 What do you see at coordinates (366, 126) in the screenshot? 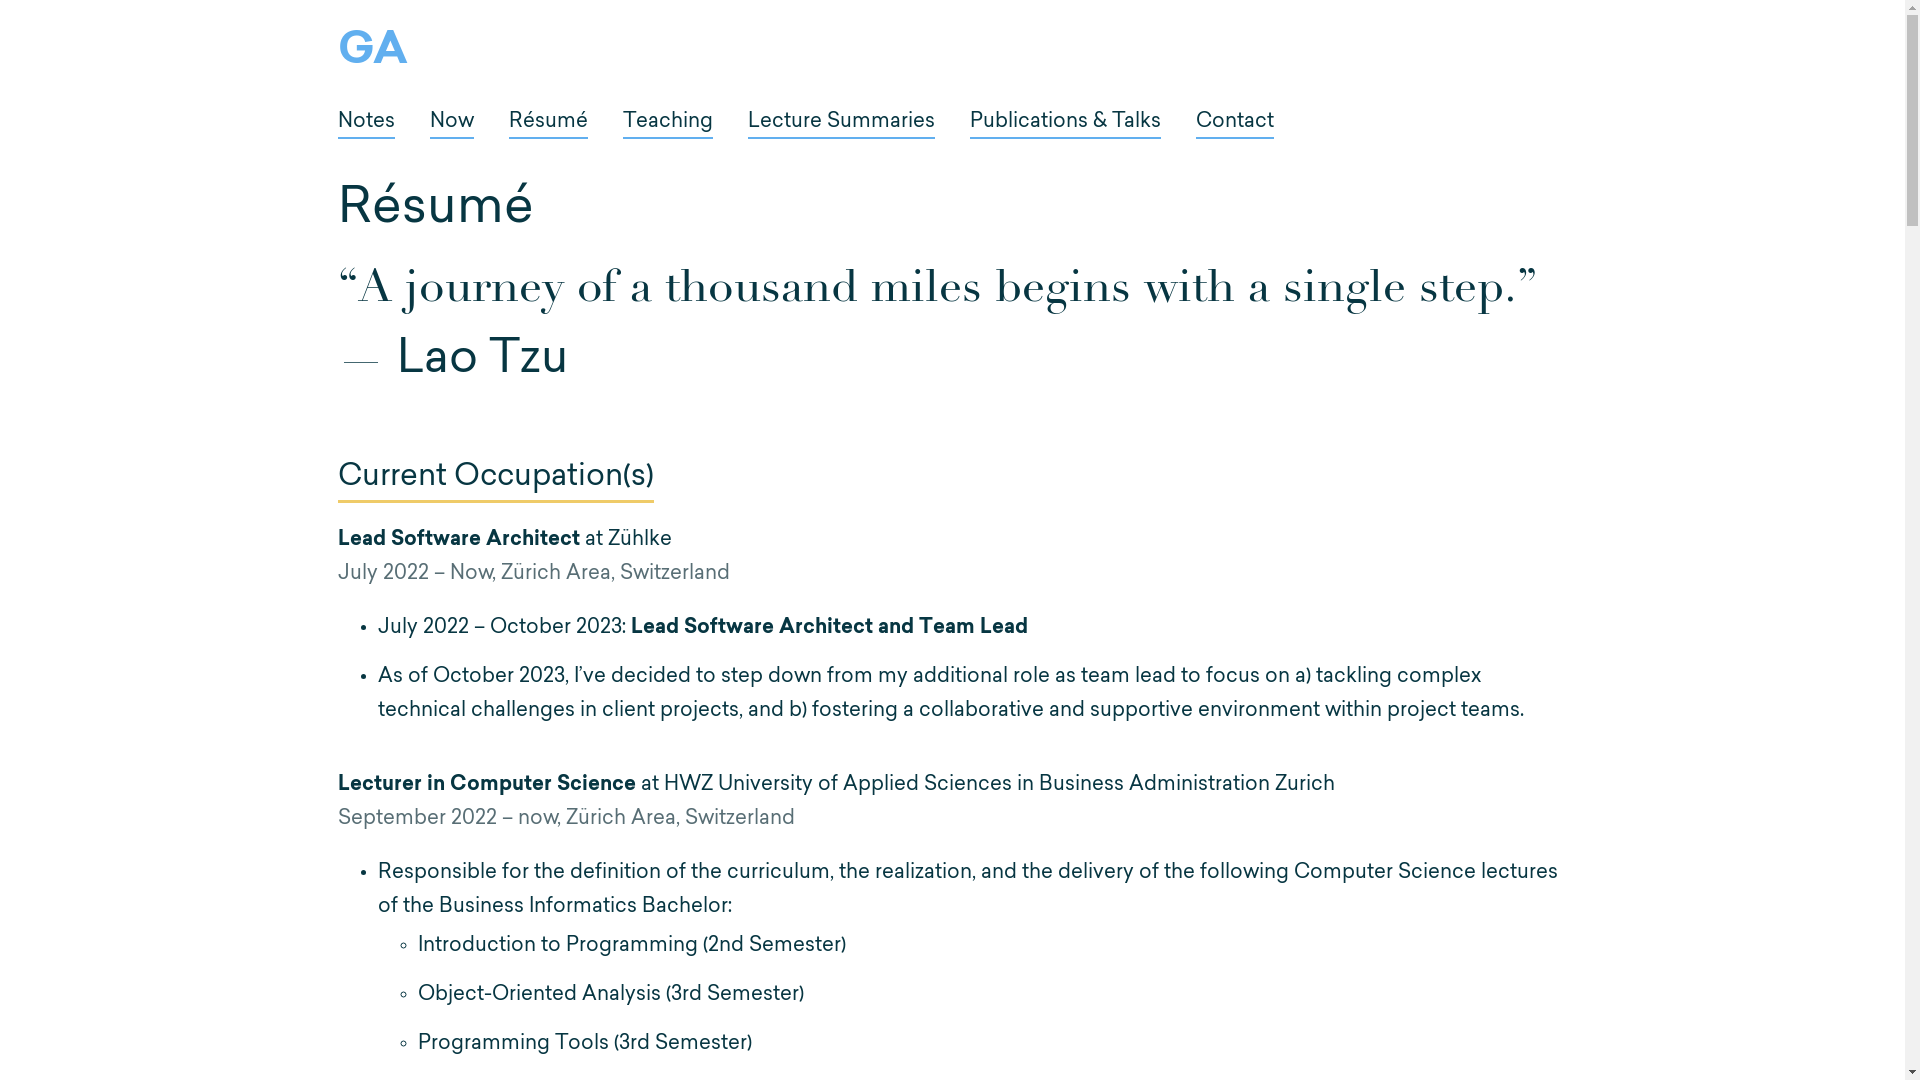
I see `Notes` at bounding box center [366, 126].